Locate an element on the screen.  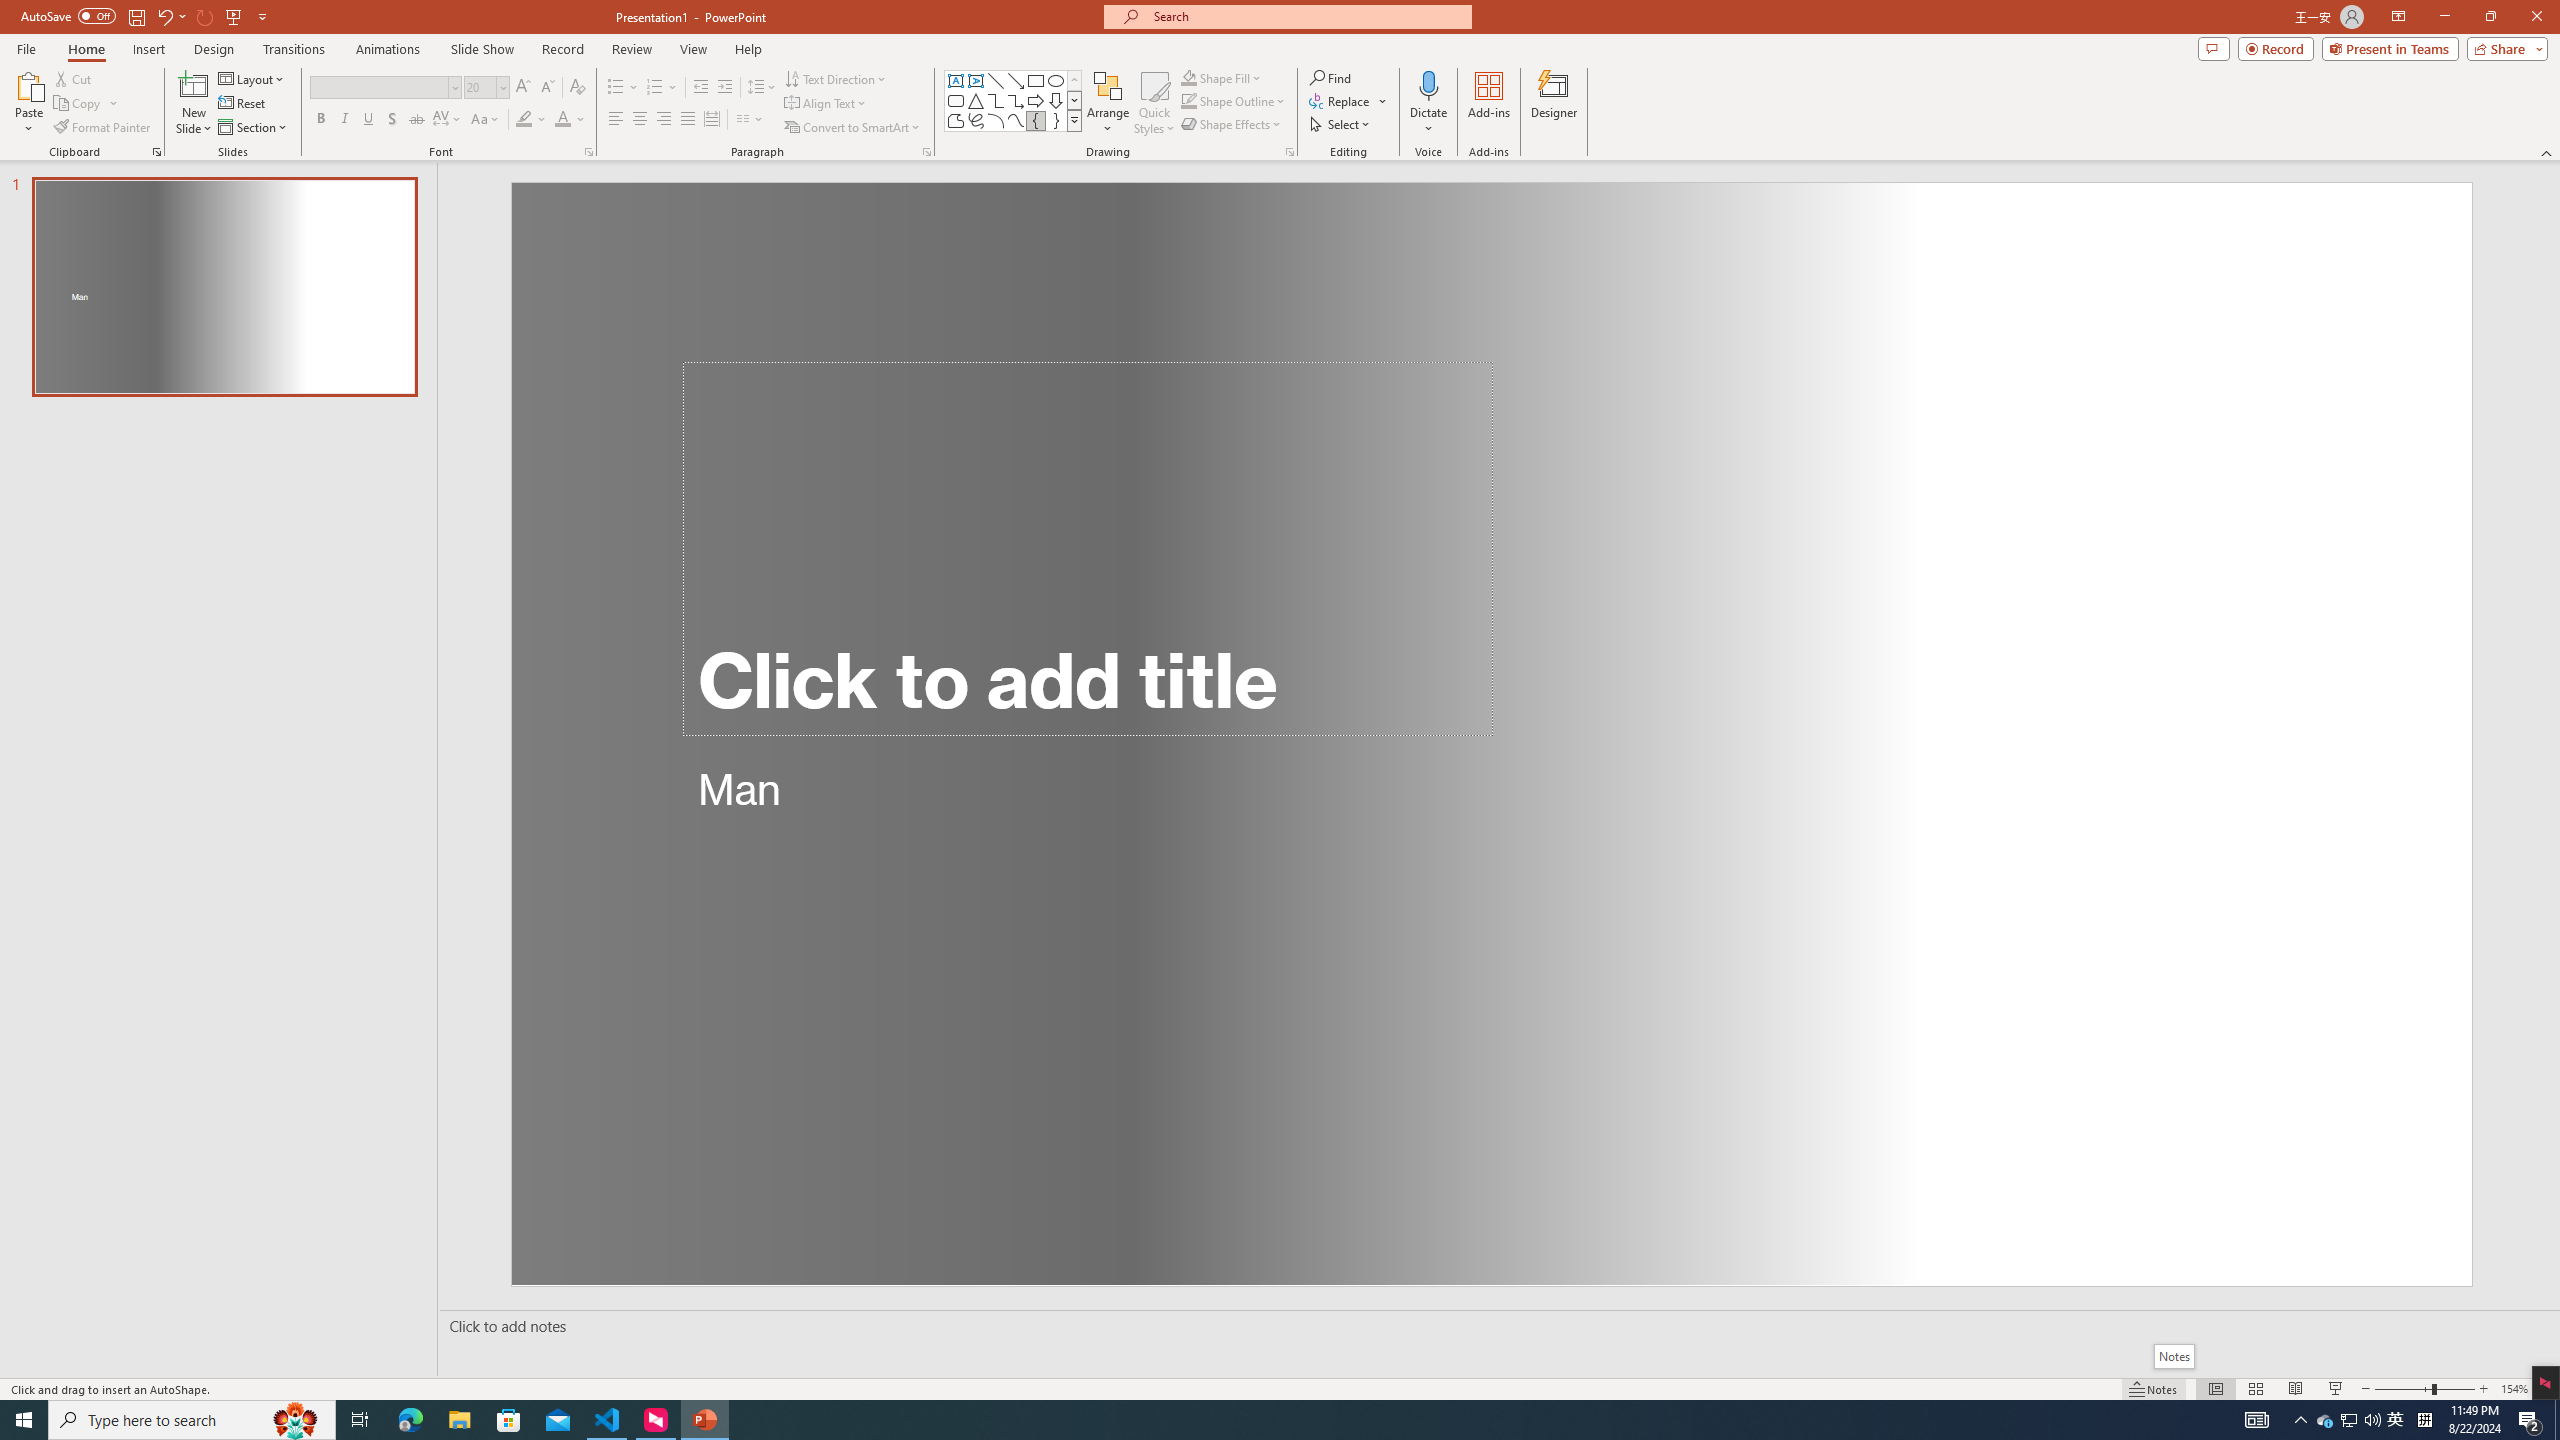
Decrease Font Size is located at coordinates (546, 88).